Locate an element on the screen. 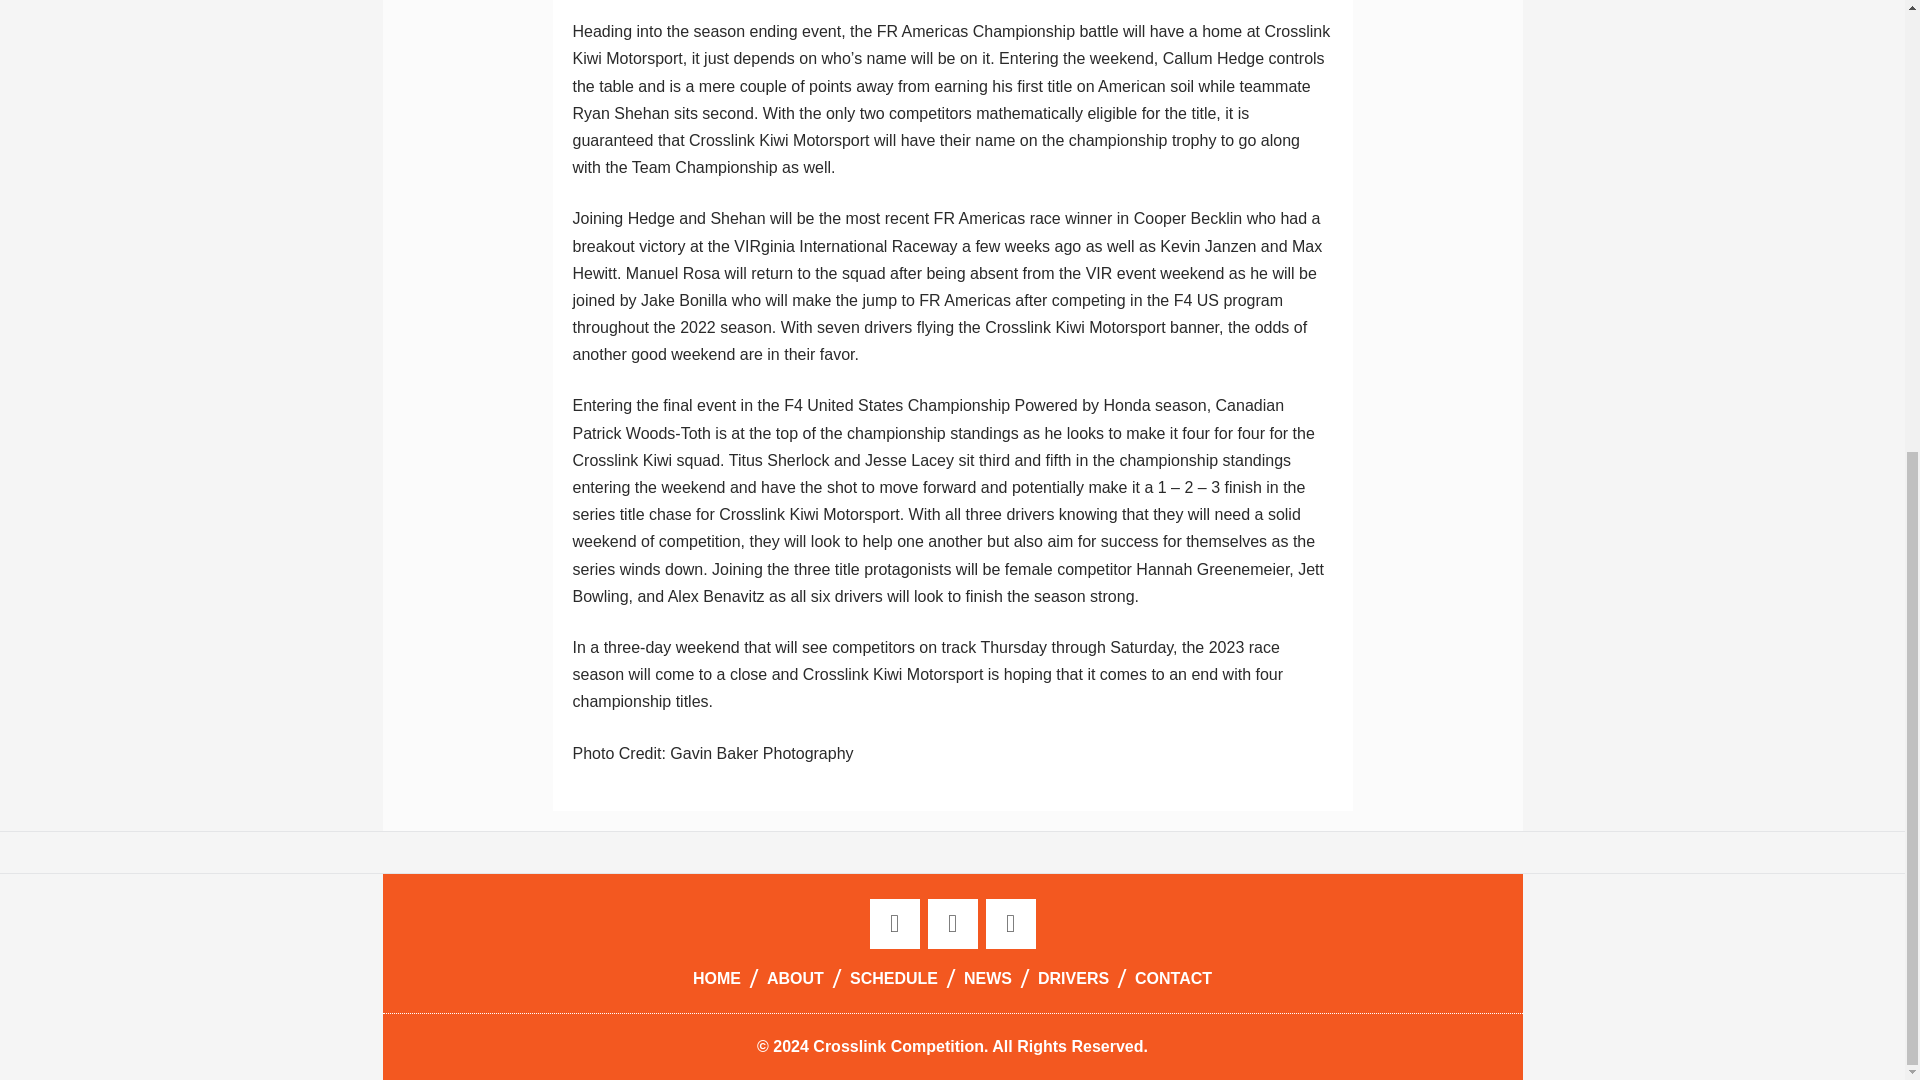  SCHEDULE is located at coordinates (894, 978).